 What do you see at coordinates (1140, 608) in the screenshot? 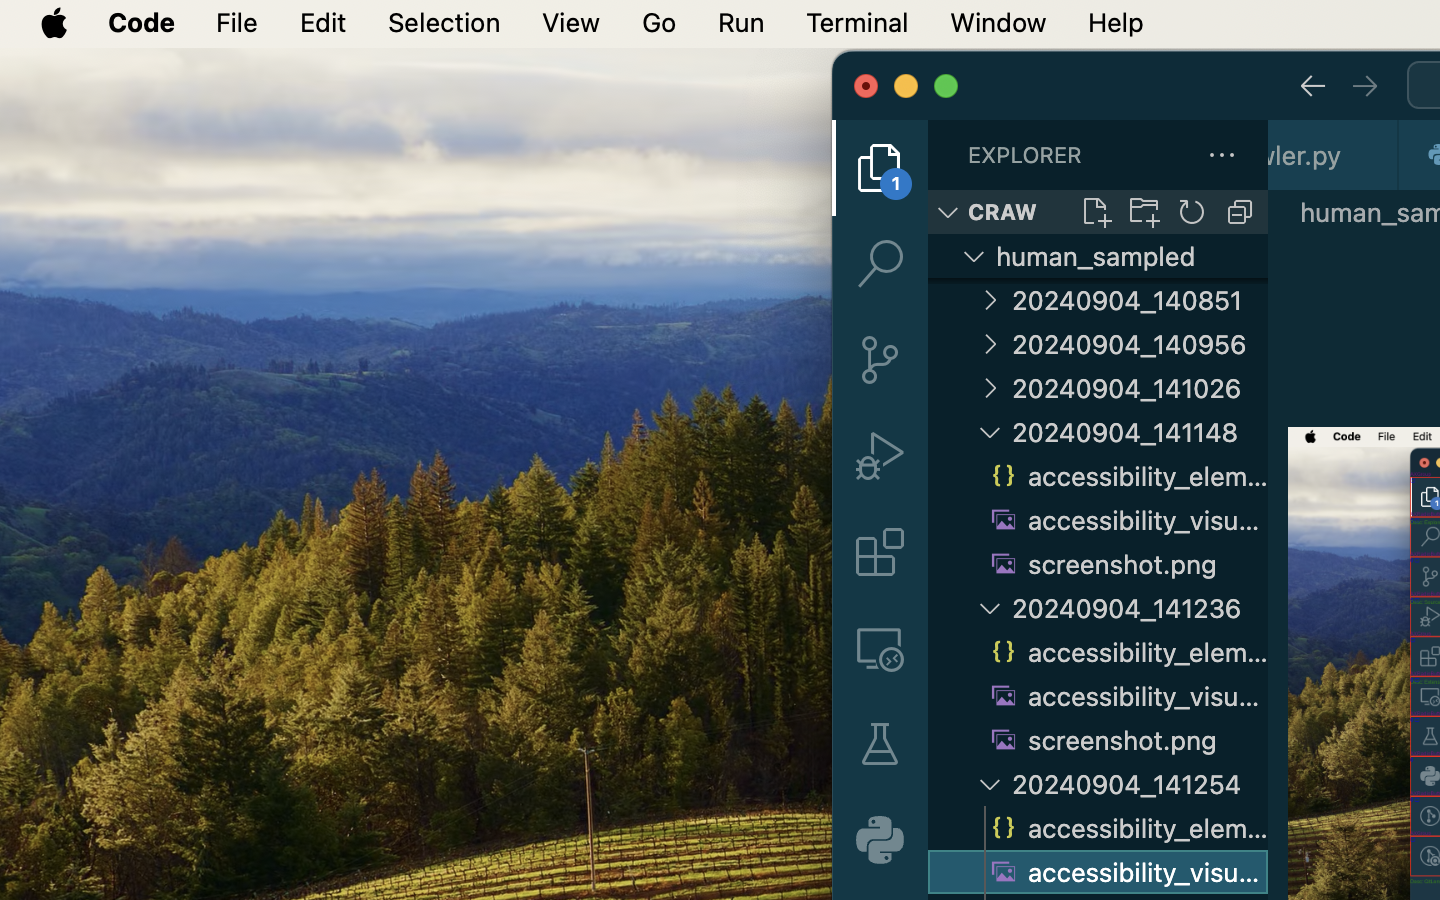
I see `20240904_141236` at bounding box center [1140, 608].